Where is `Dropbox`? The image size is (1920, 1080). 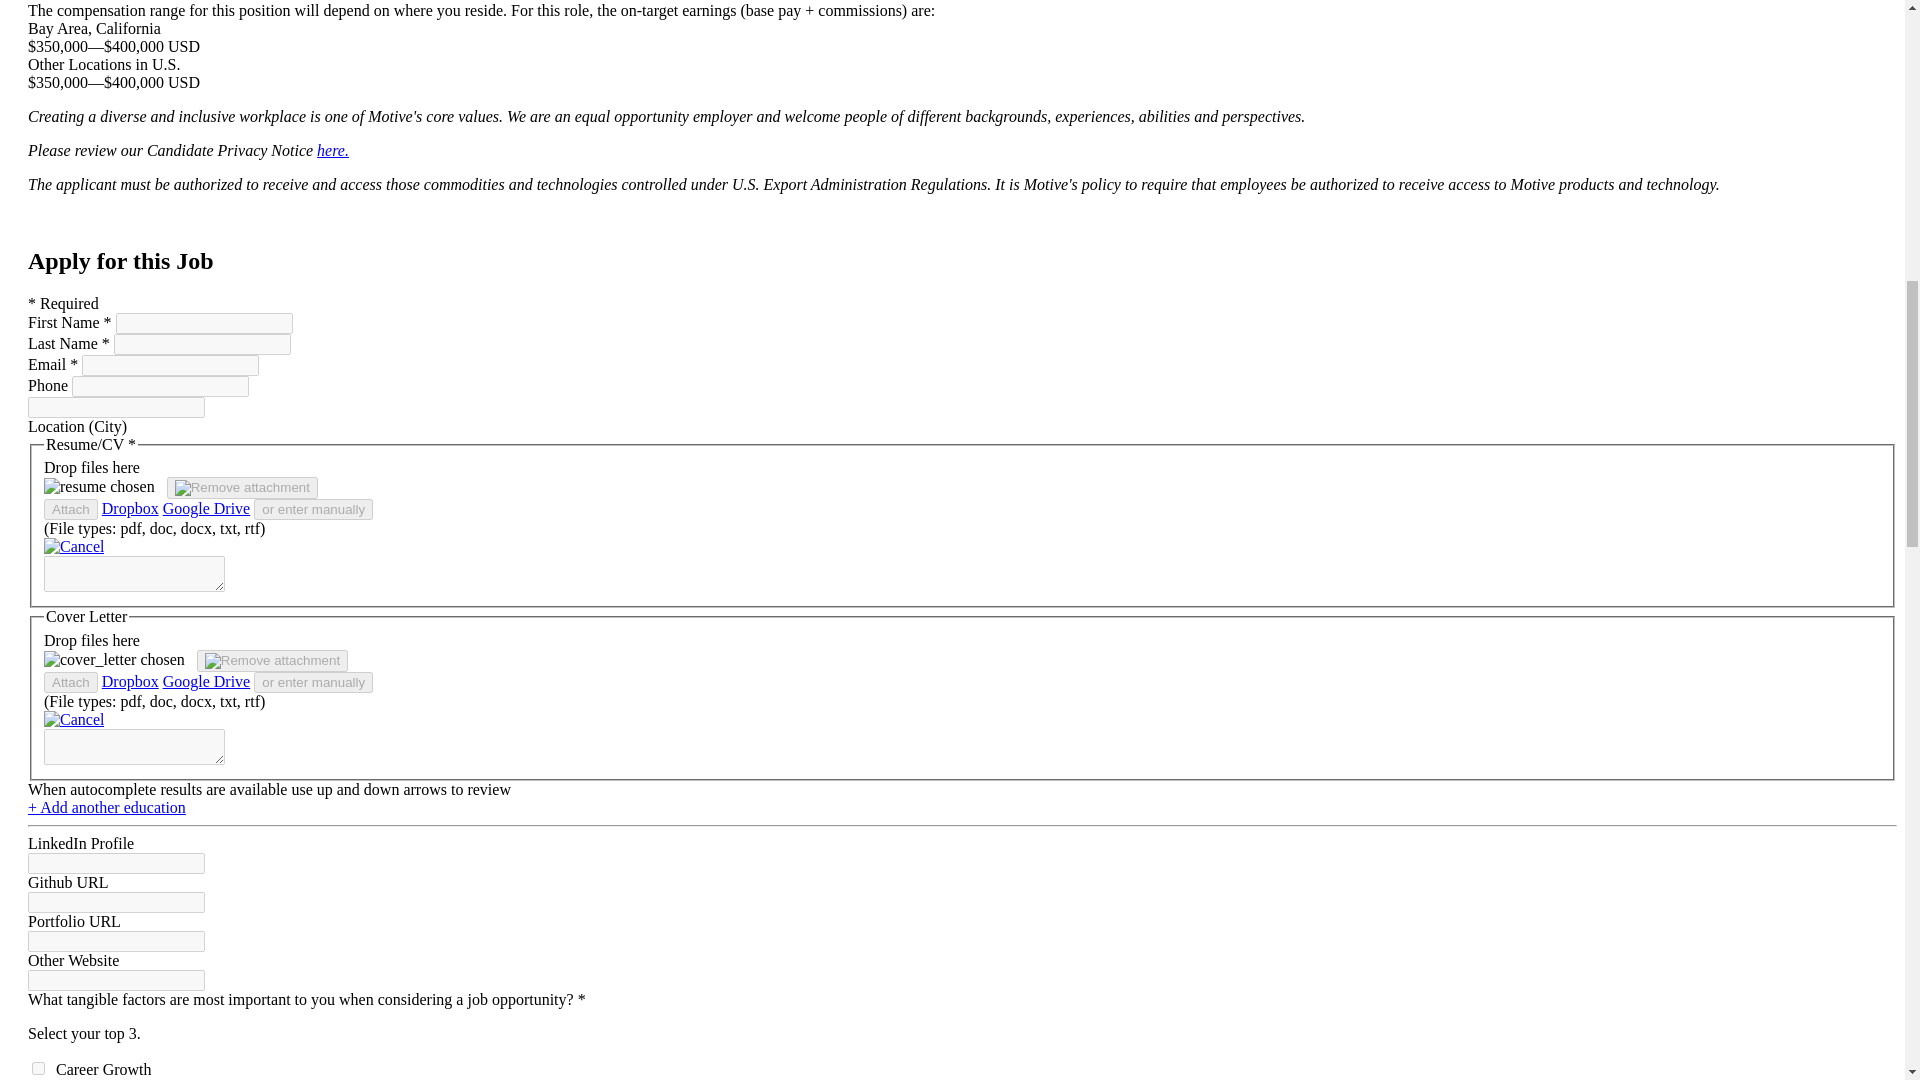 Dropbox is located at coordinates (130, 681).